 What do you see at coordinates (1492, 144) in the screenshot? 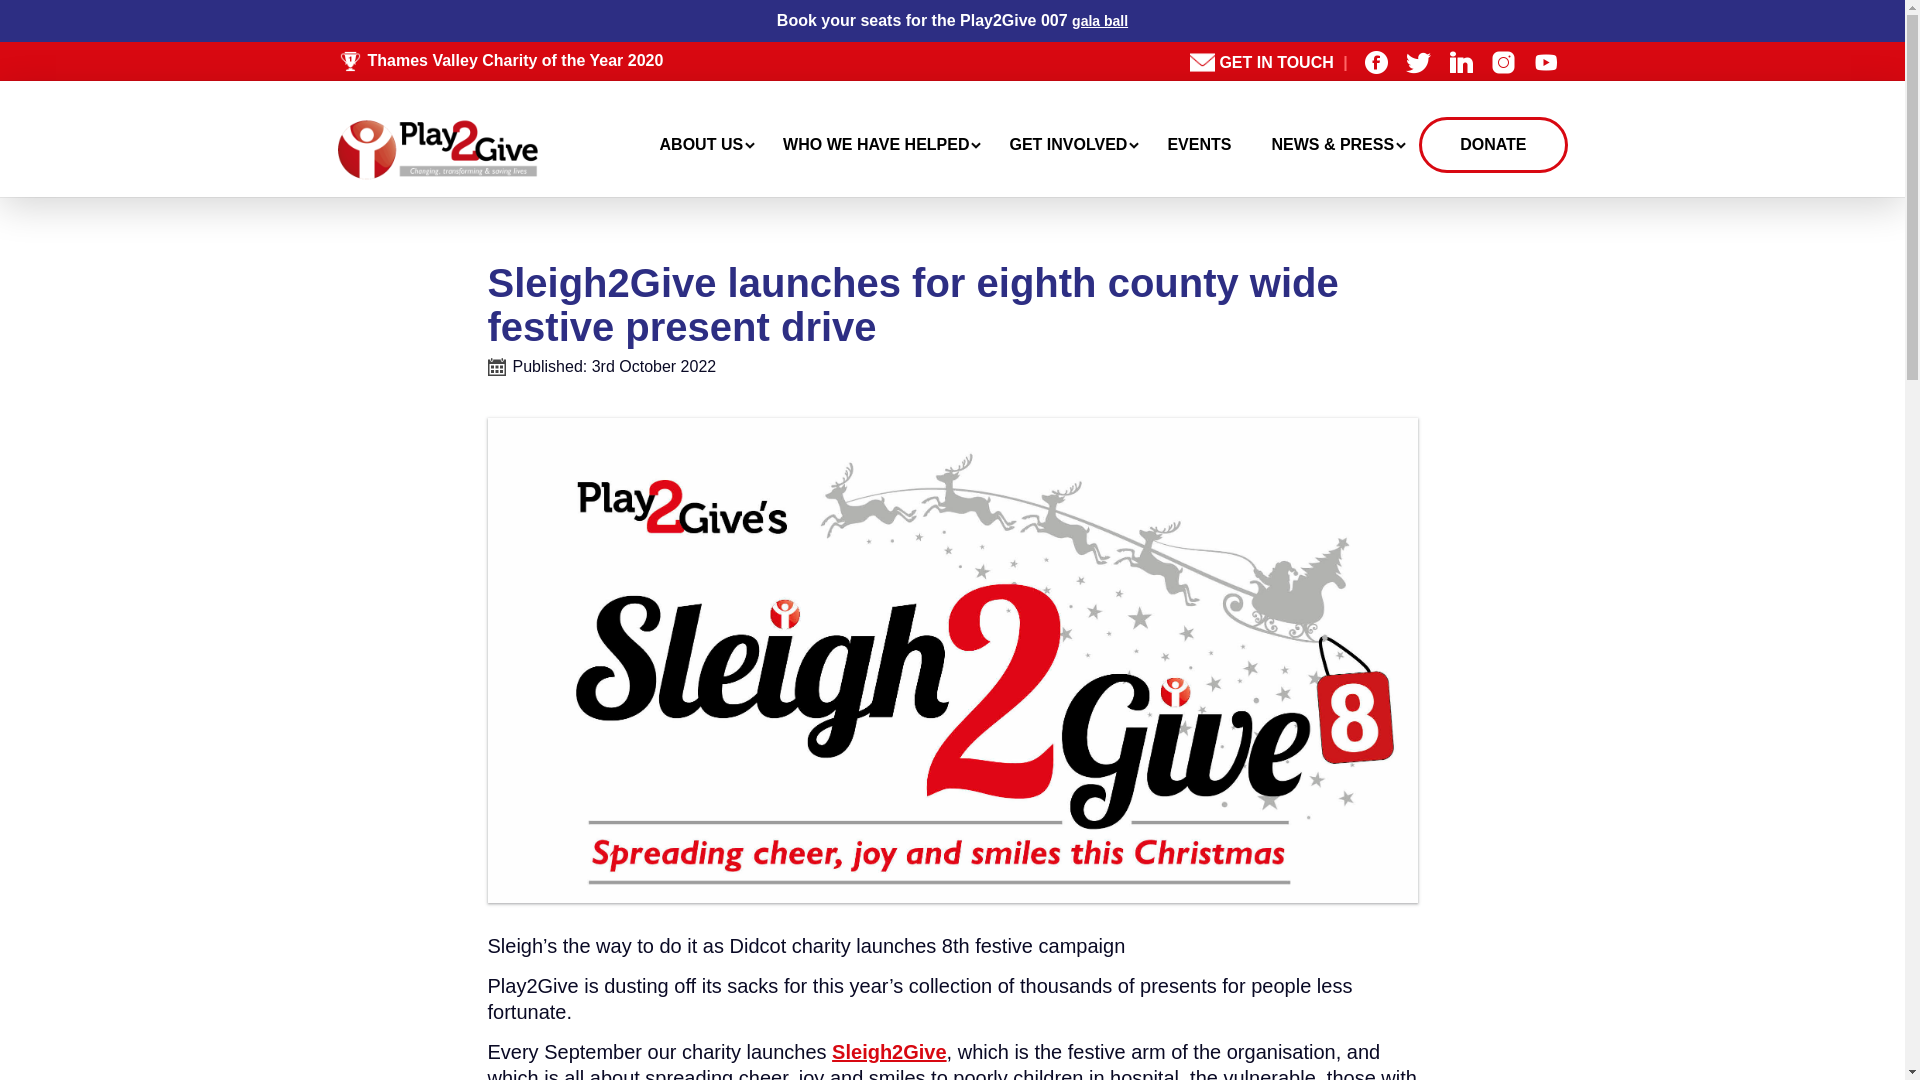
I see `DONATE` at bounding box center [1492, 144].